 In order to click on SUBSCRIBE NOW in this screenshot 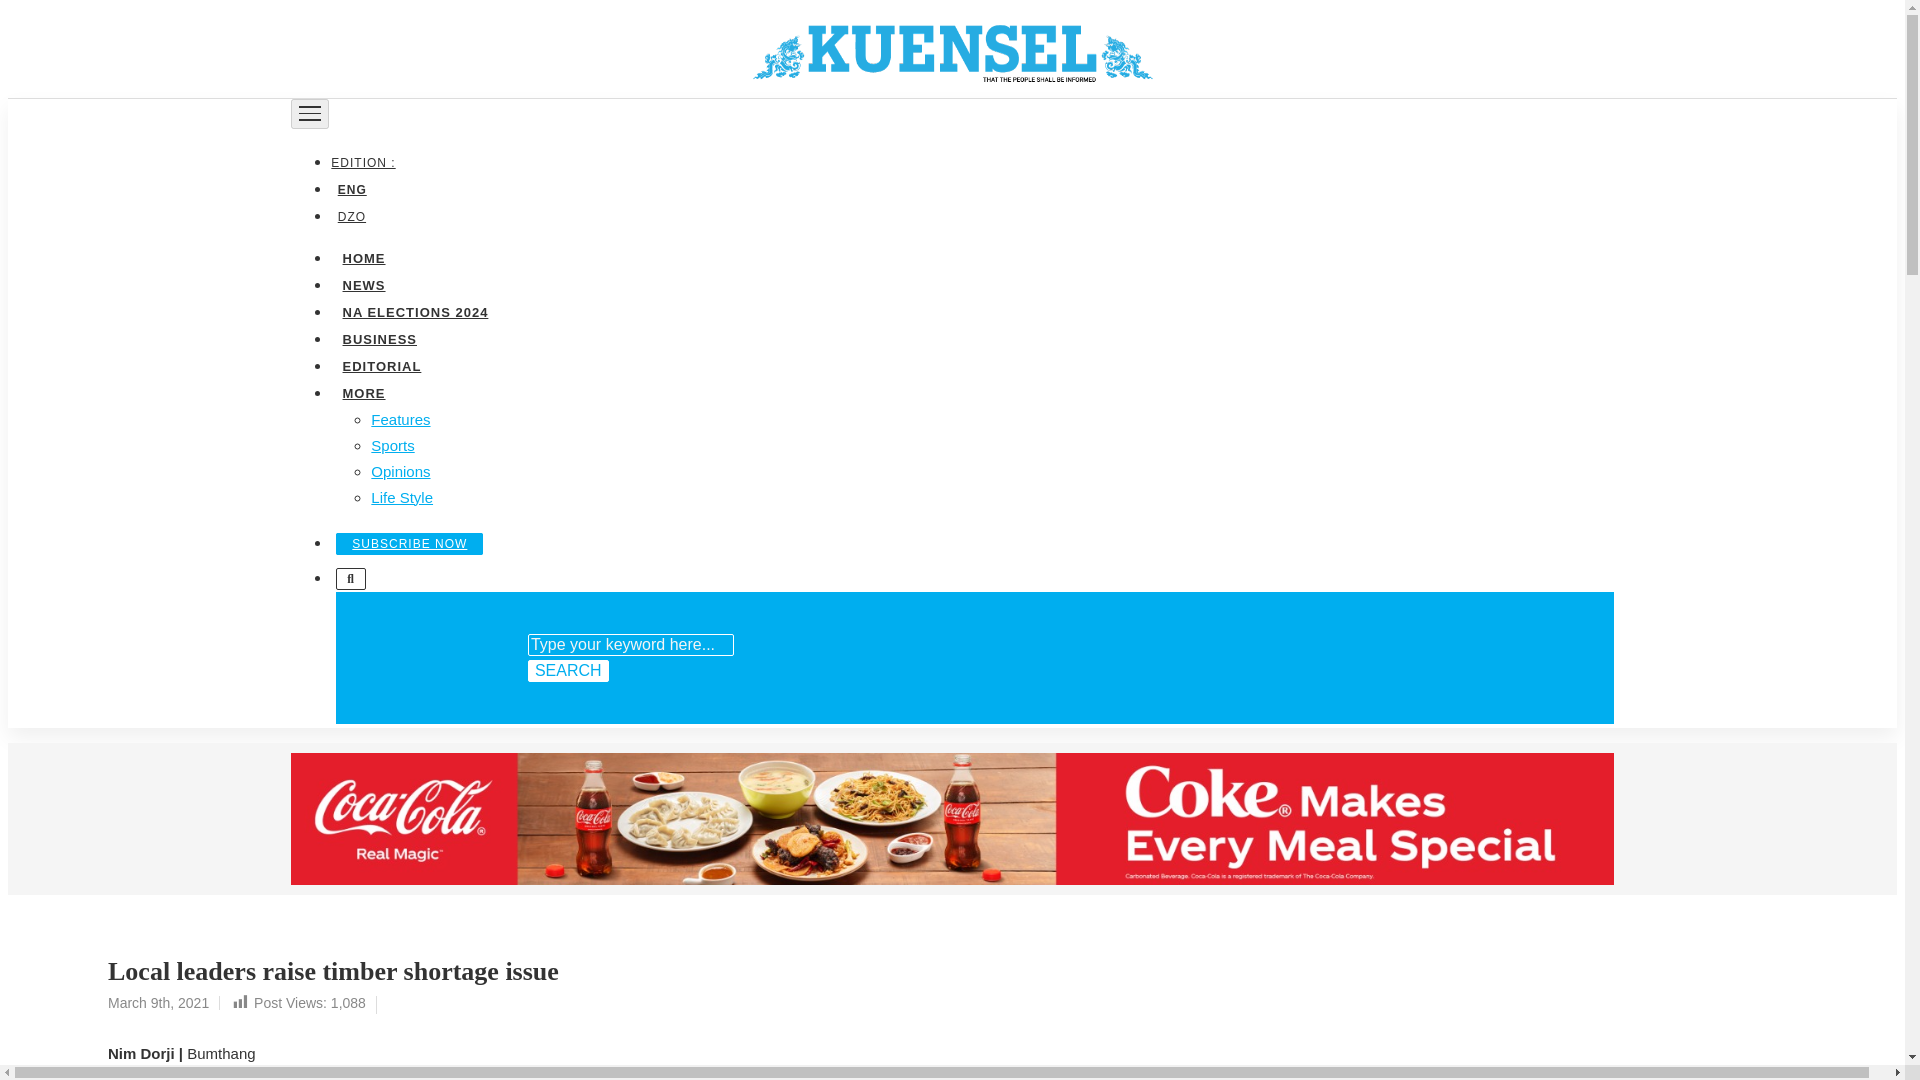, I will do `click(410, 543)`.